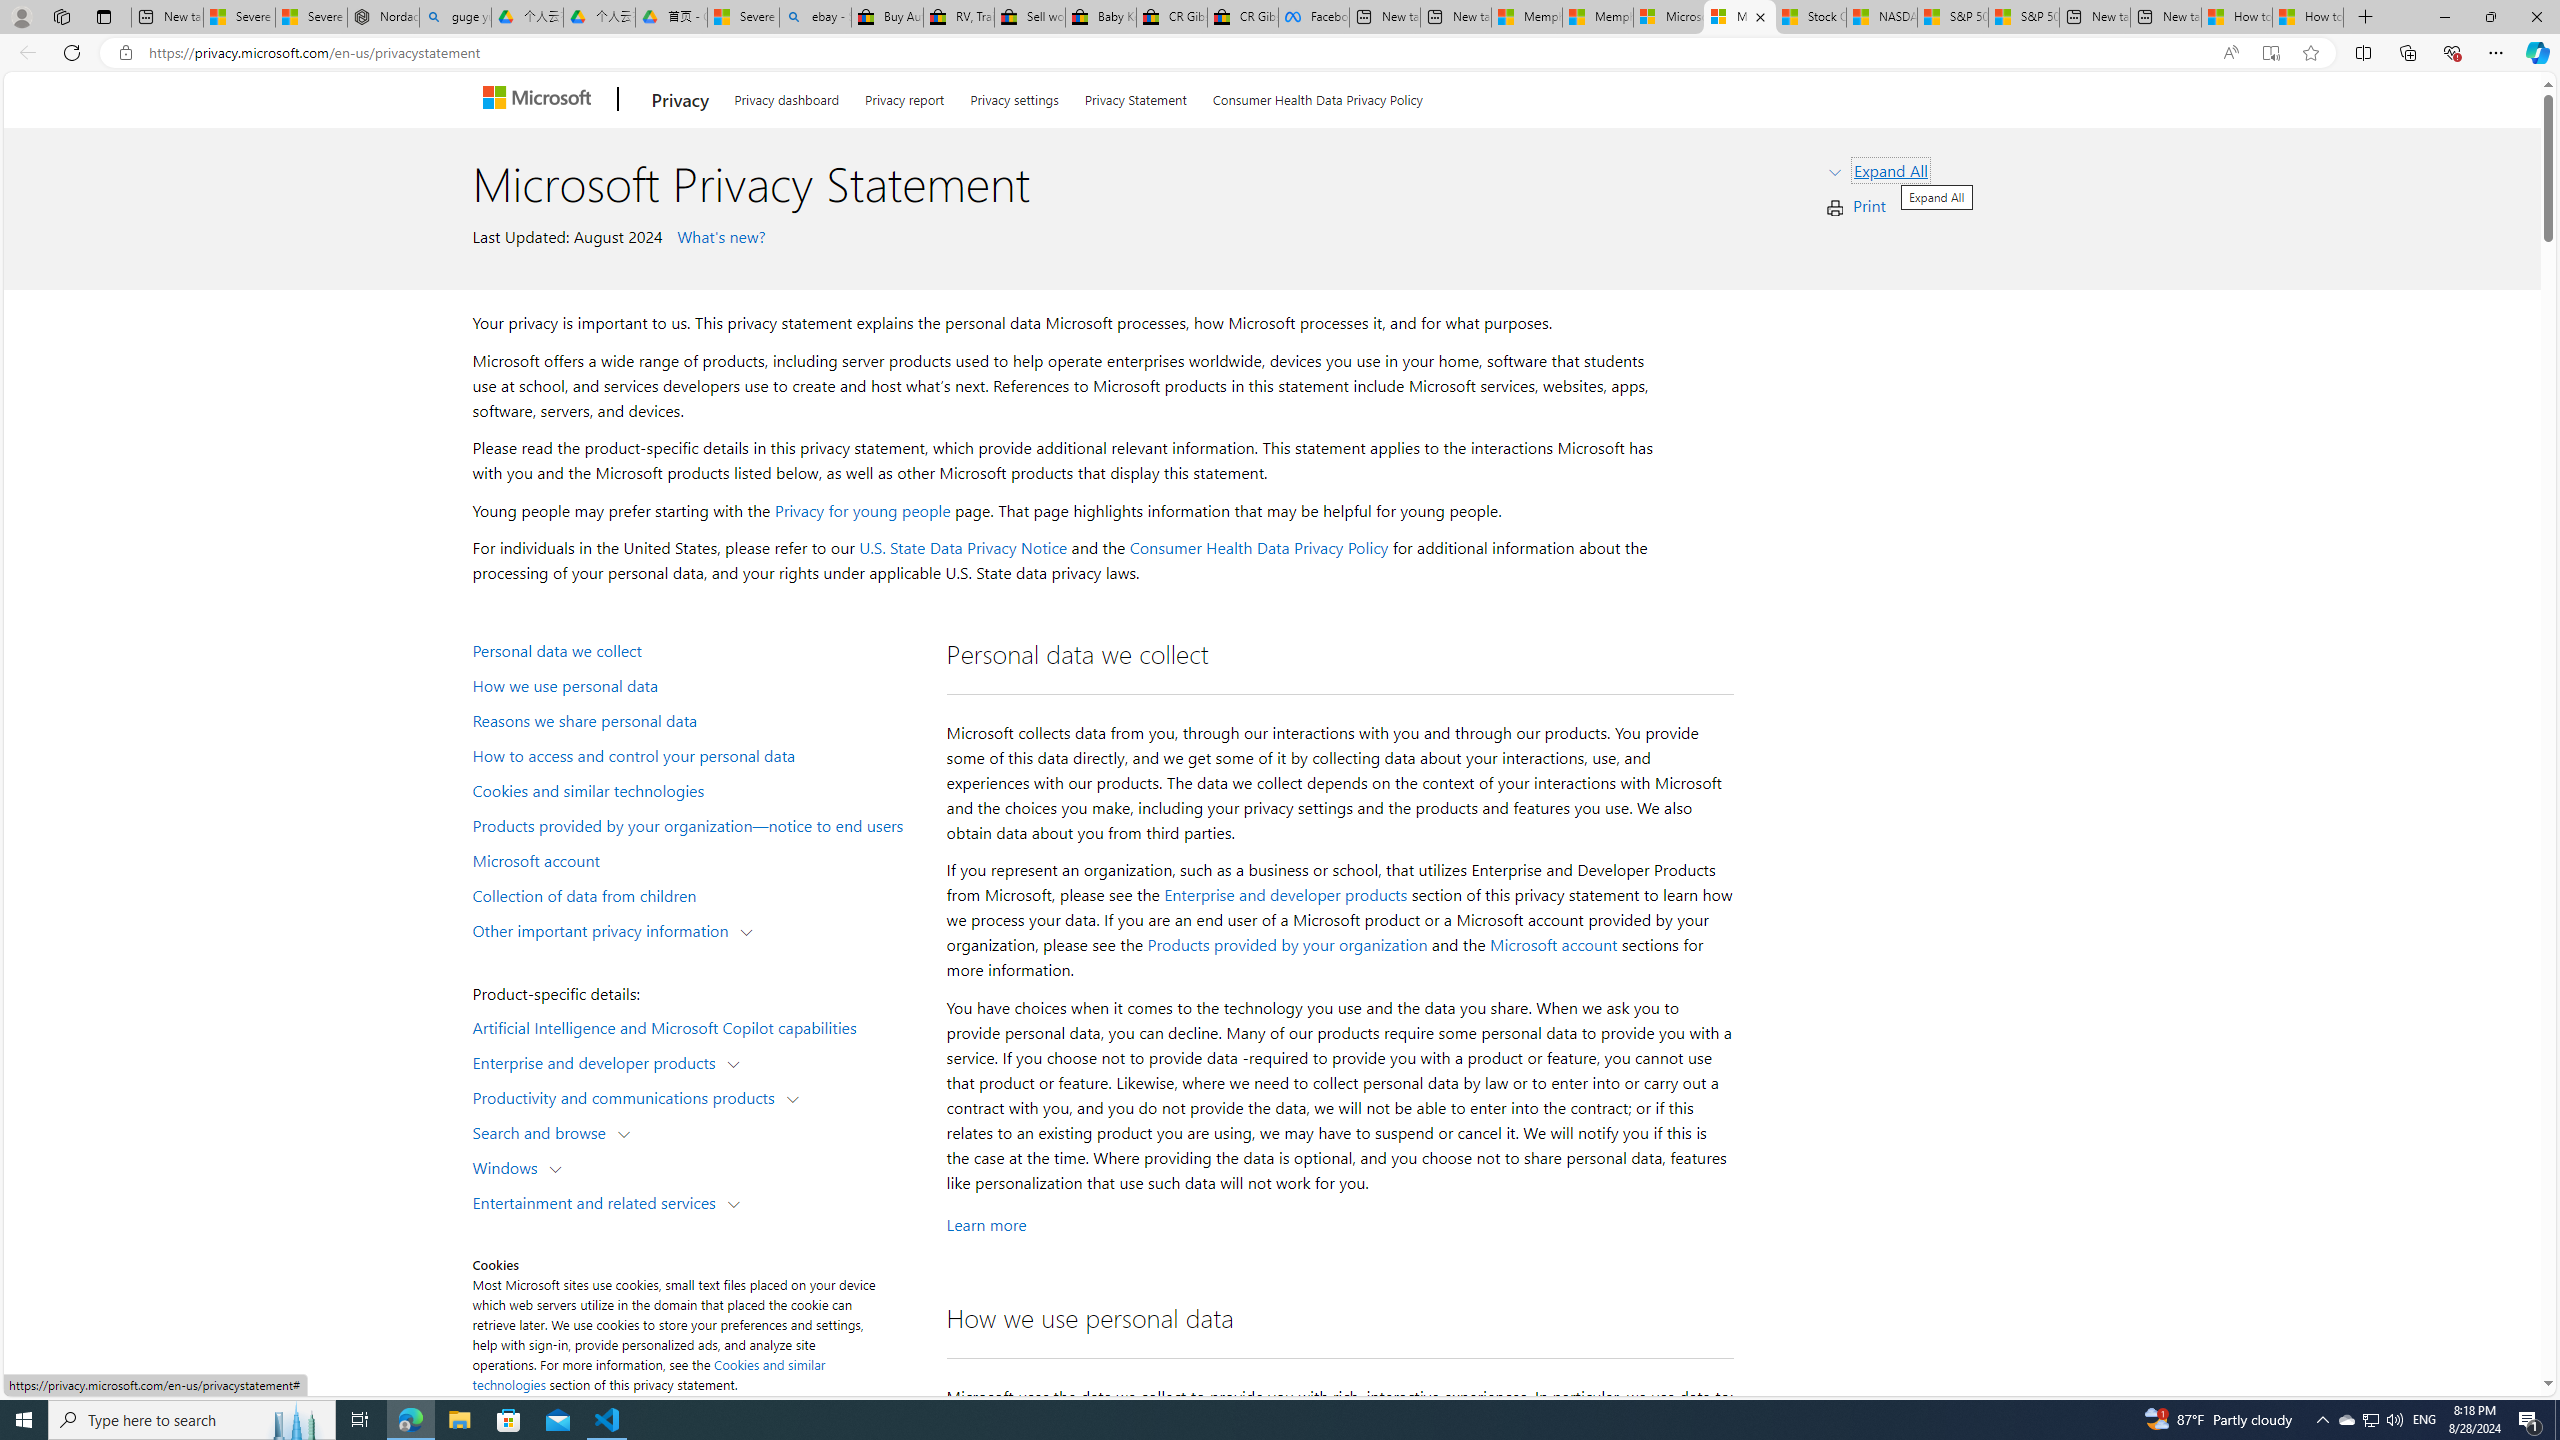 This screenshot has width=2560, height=1440. Describe the element at coordinates (1014, 96) in the screenshot. I see `Privacy settings` at that location.